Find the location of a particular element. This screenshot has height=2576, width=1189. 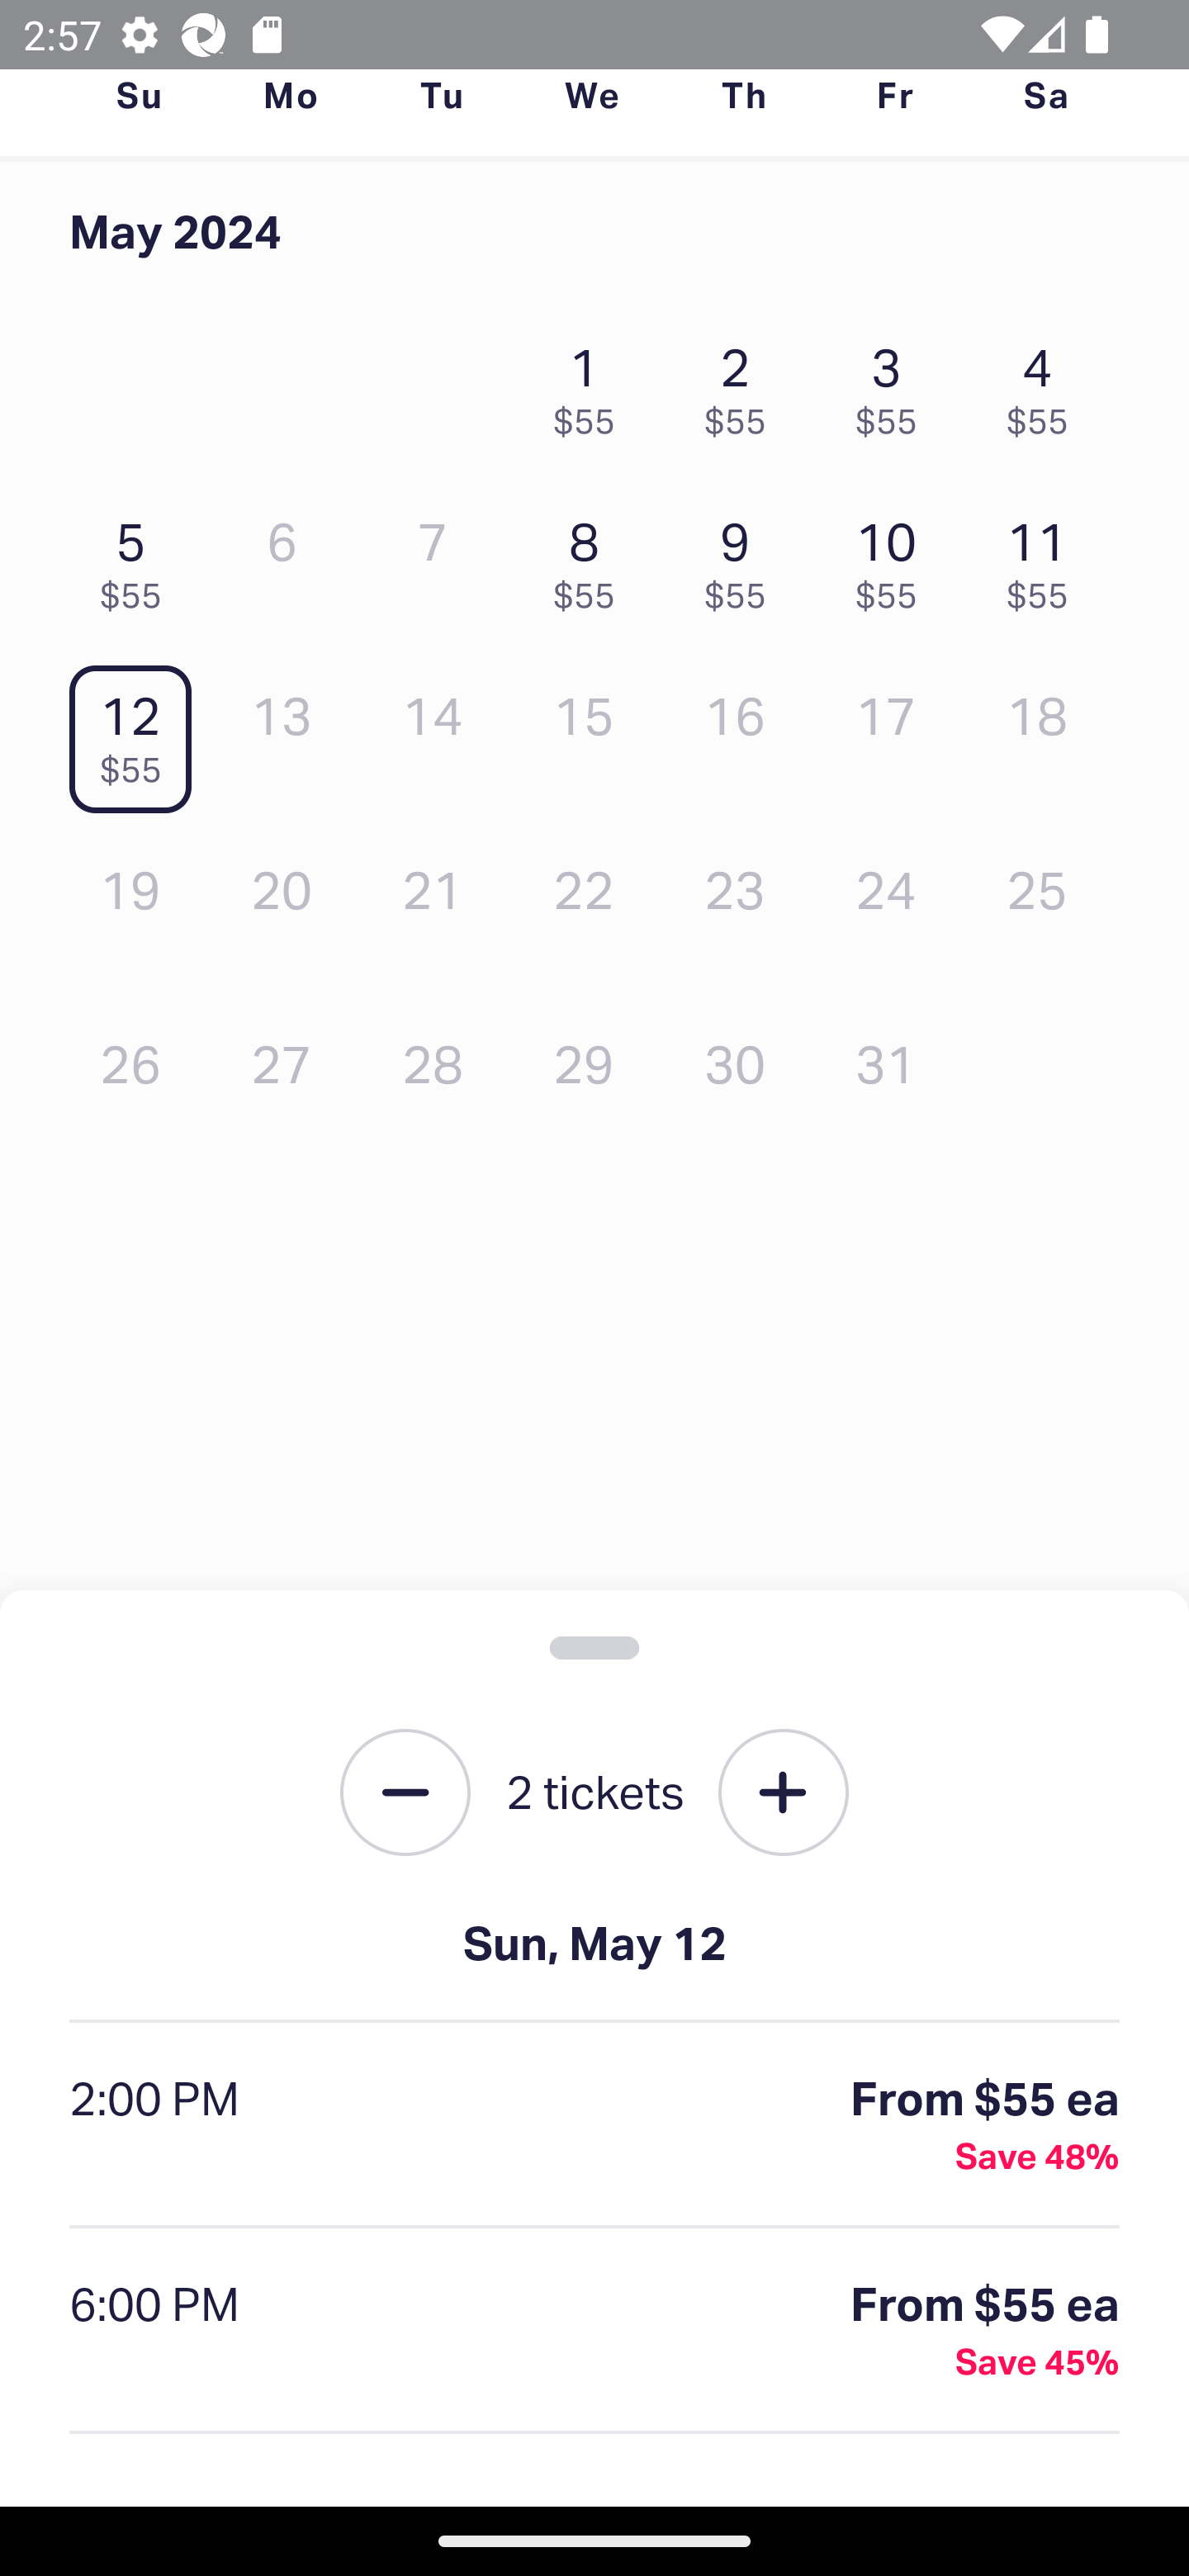

3 $55 is located at coordinates (894, 382).